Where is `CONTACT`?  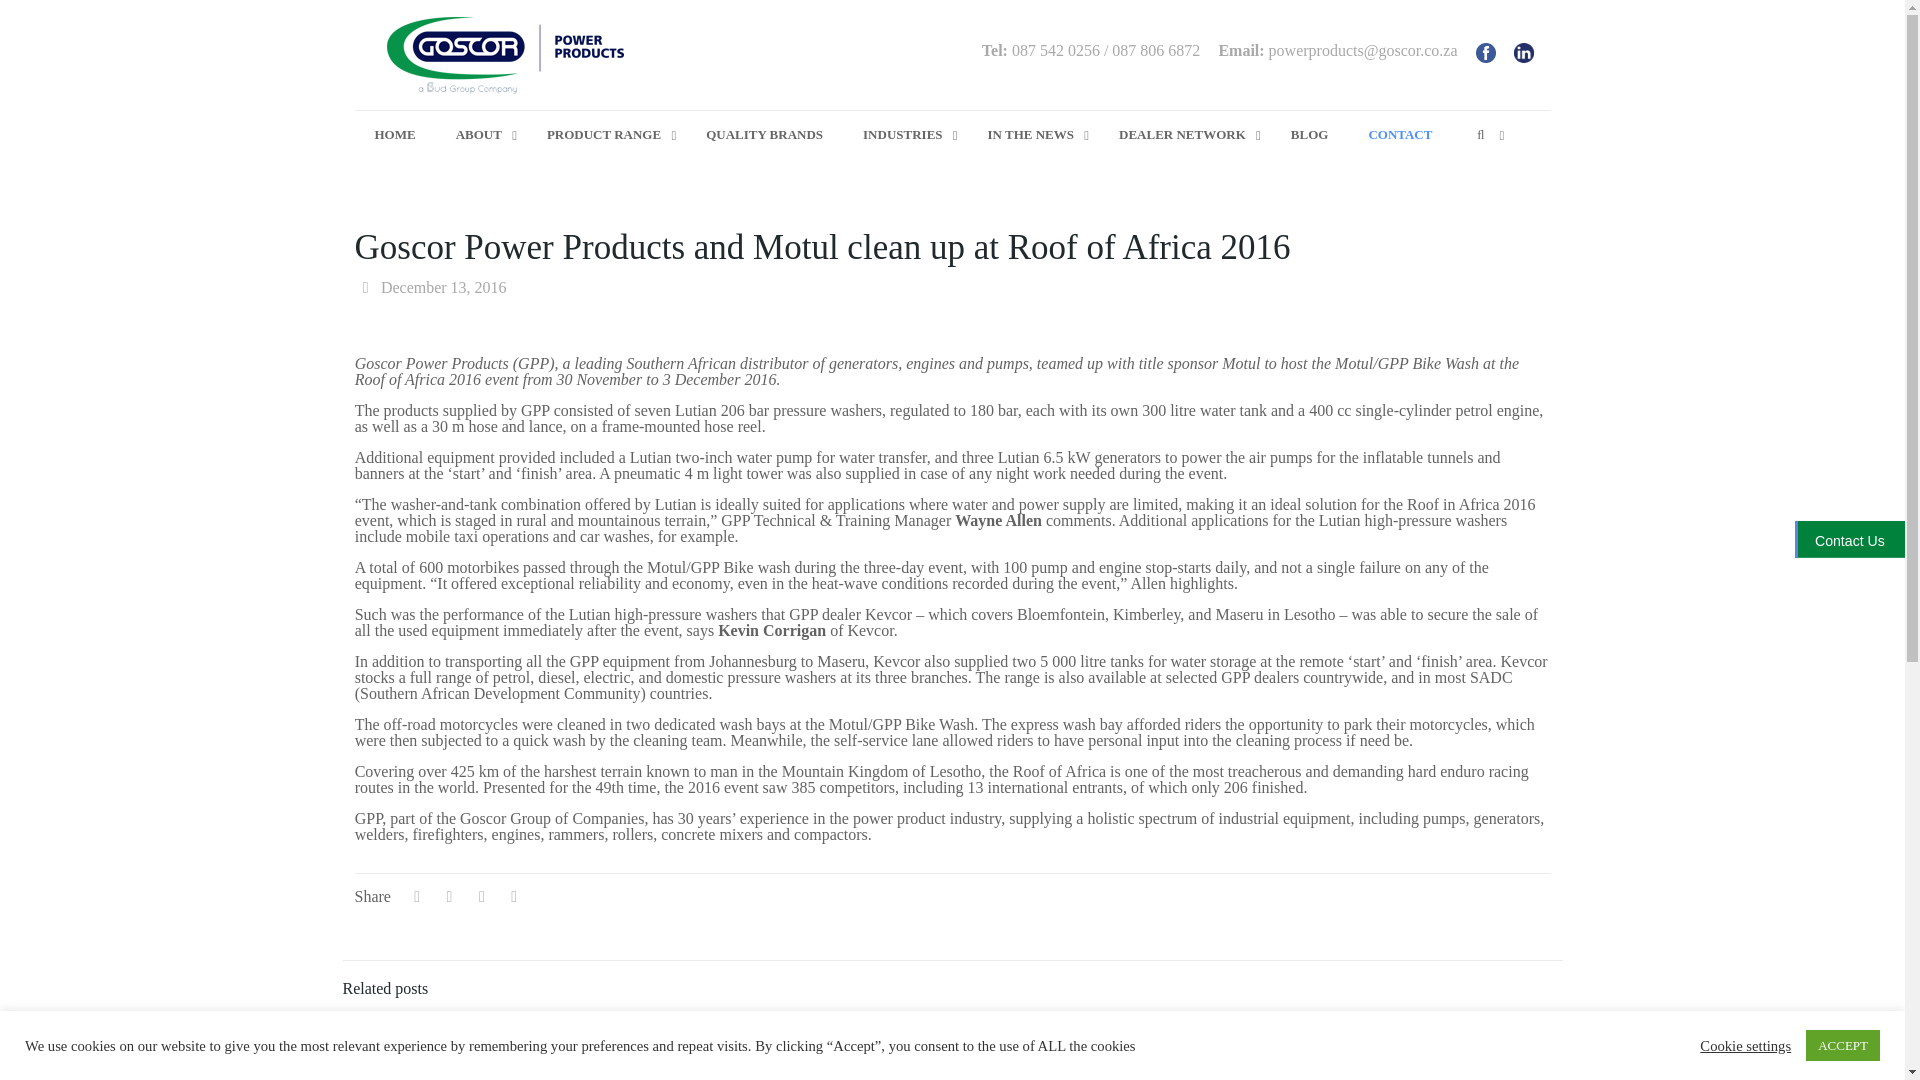
CONTACT is located at coordinates (1399, 134).